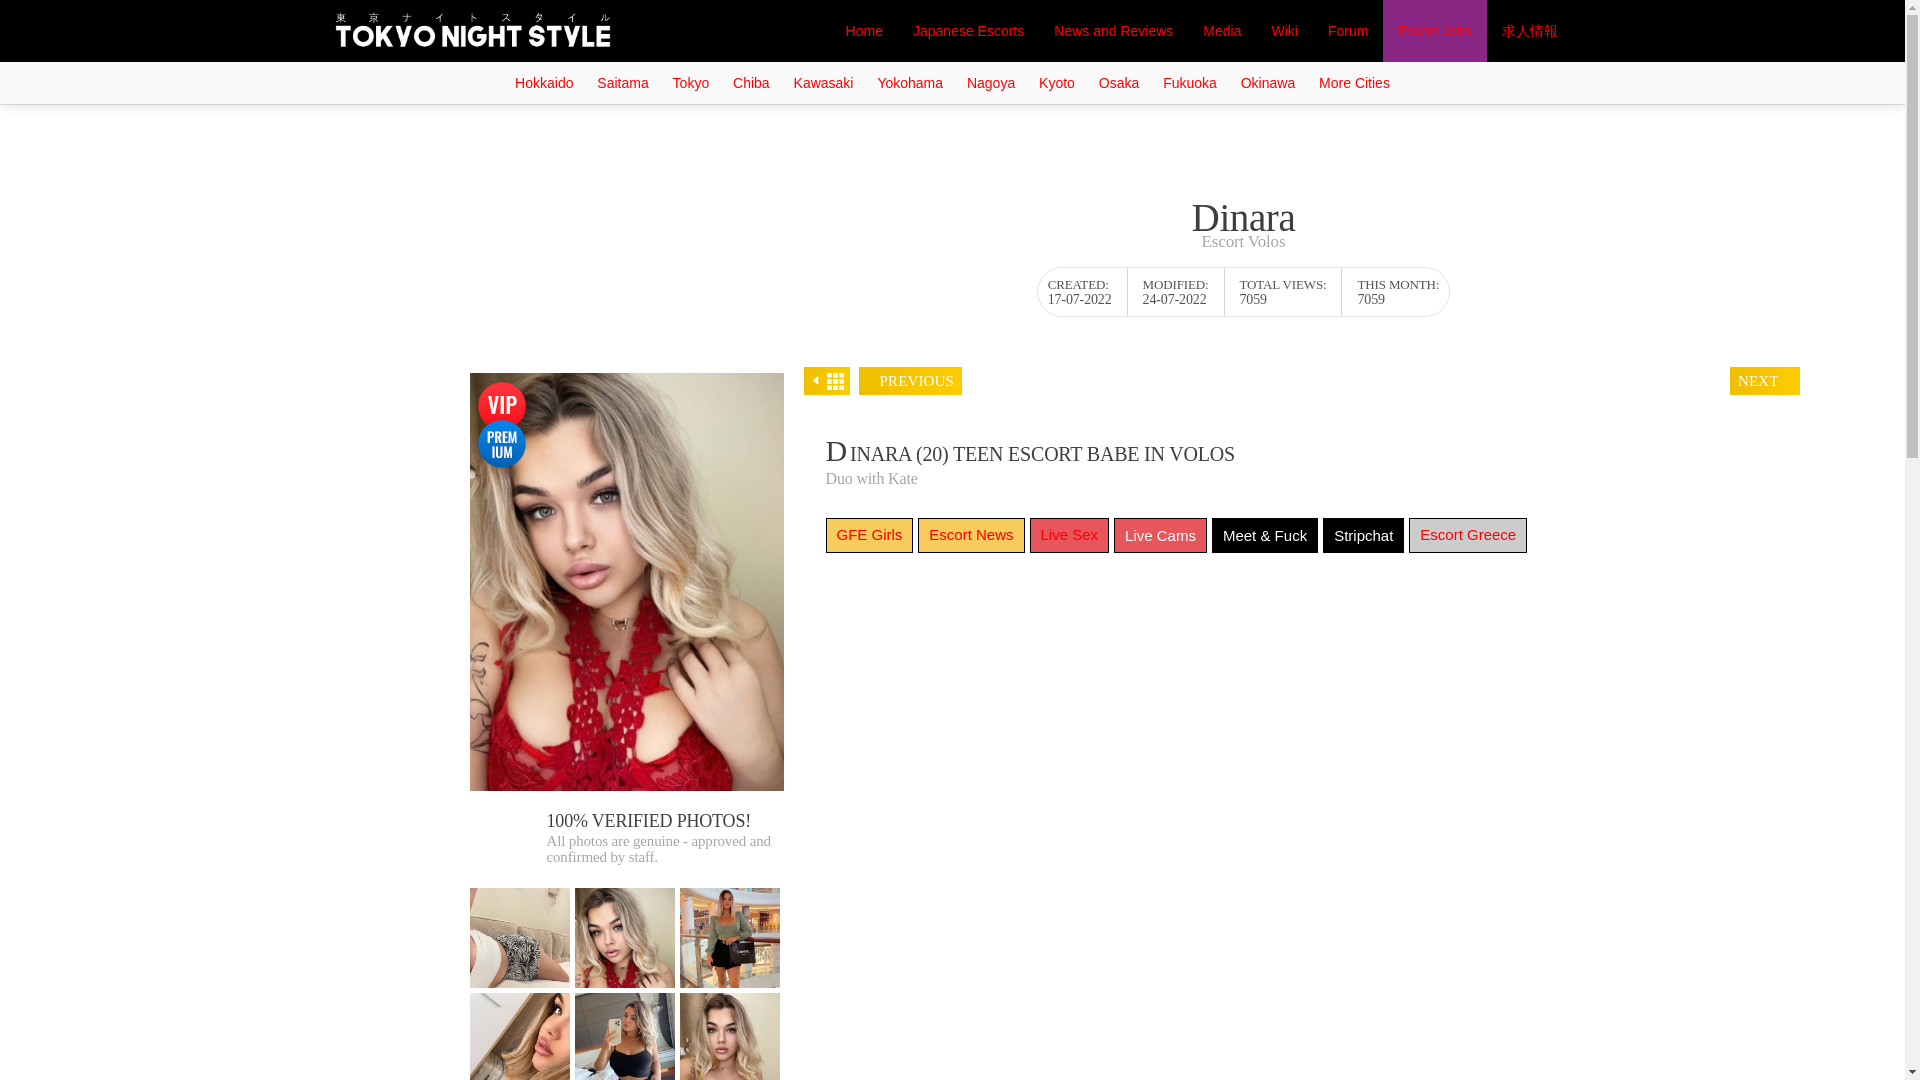  Describe the element at coordinates (1190, 82) in the screenshot. I see `Fukuoka` at that location.